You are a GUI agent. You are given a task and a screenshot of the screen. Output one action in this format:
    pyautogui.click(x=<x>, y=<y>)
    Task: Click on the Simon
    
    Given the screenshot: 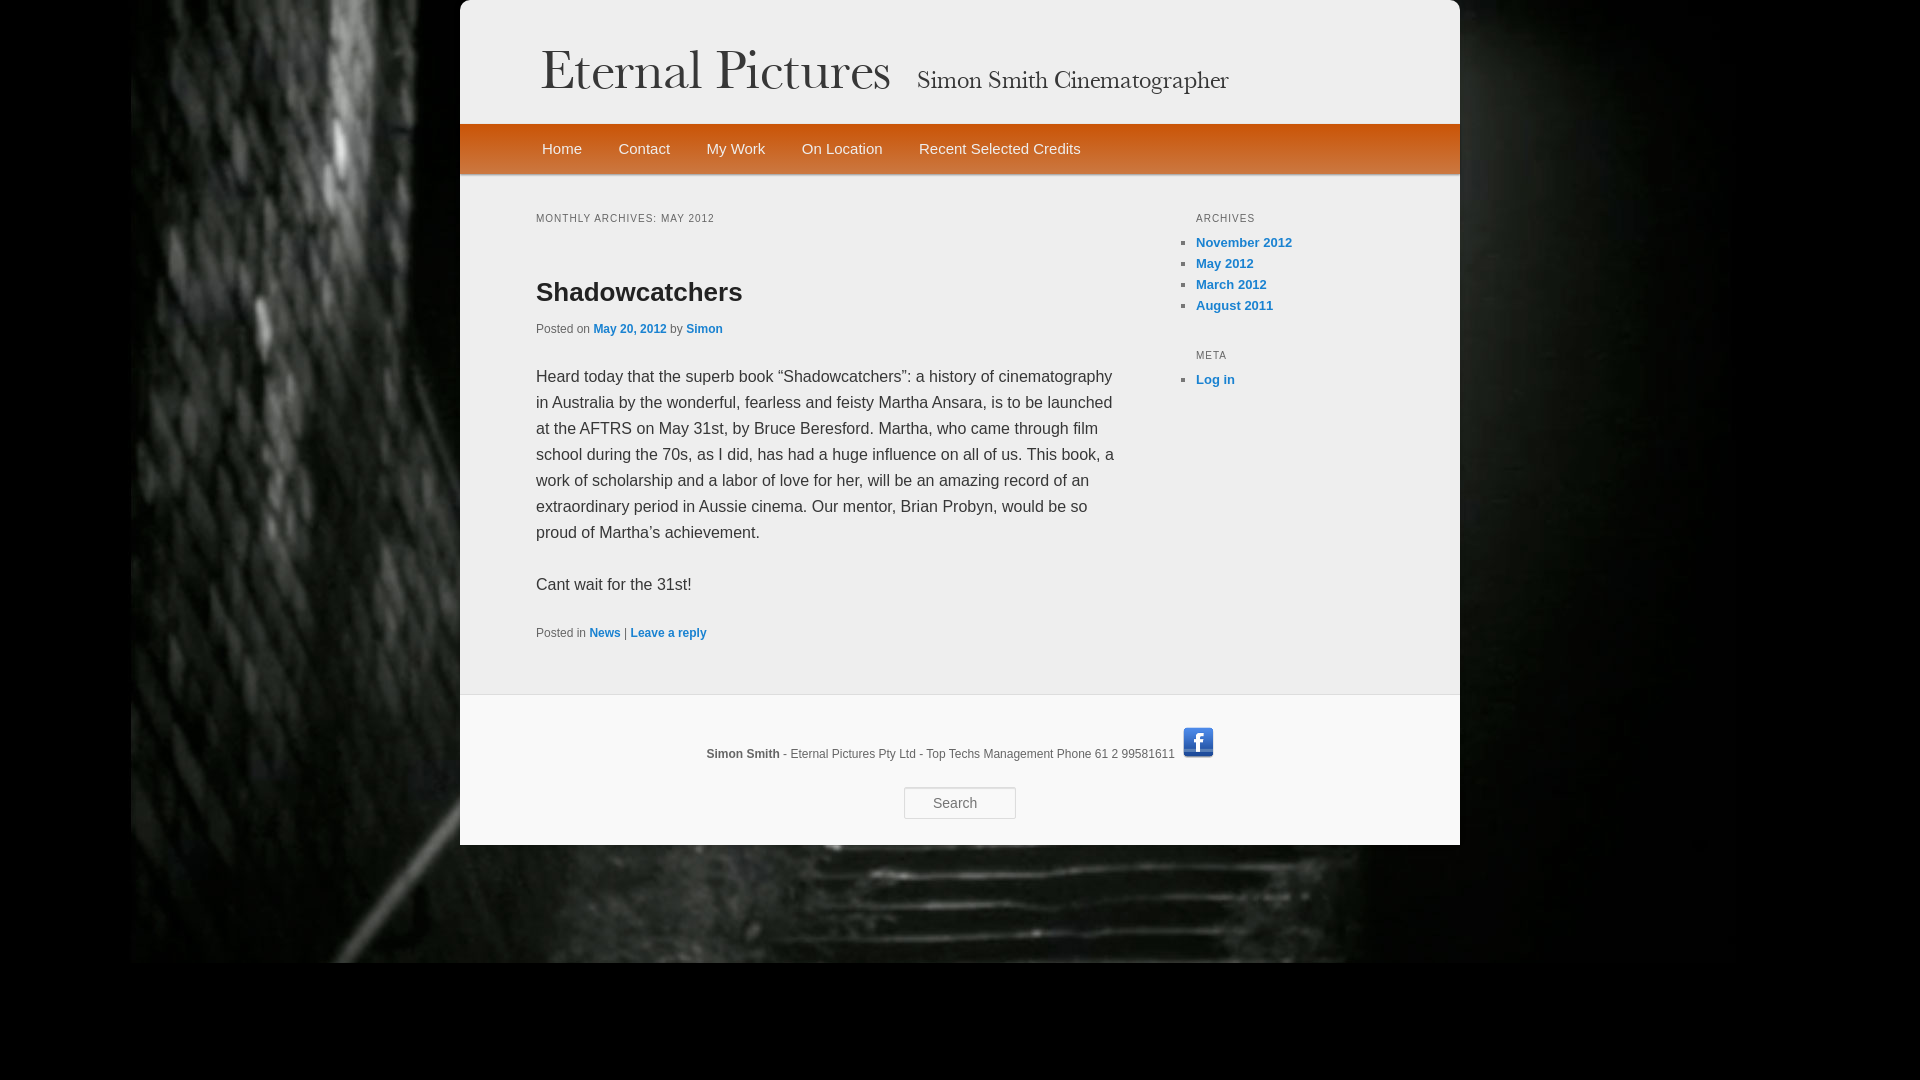 What is the action you would take?
    pyautogui.click(x=704, y=329)
    